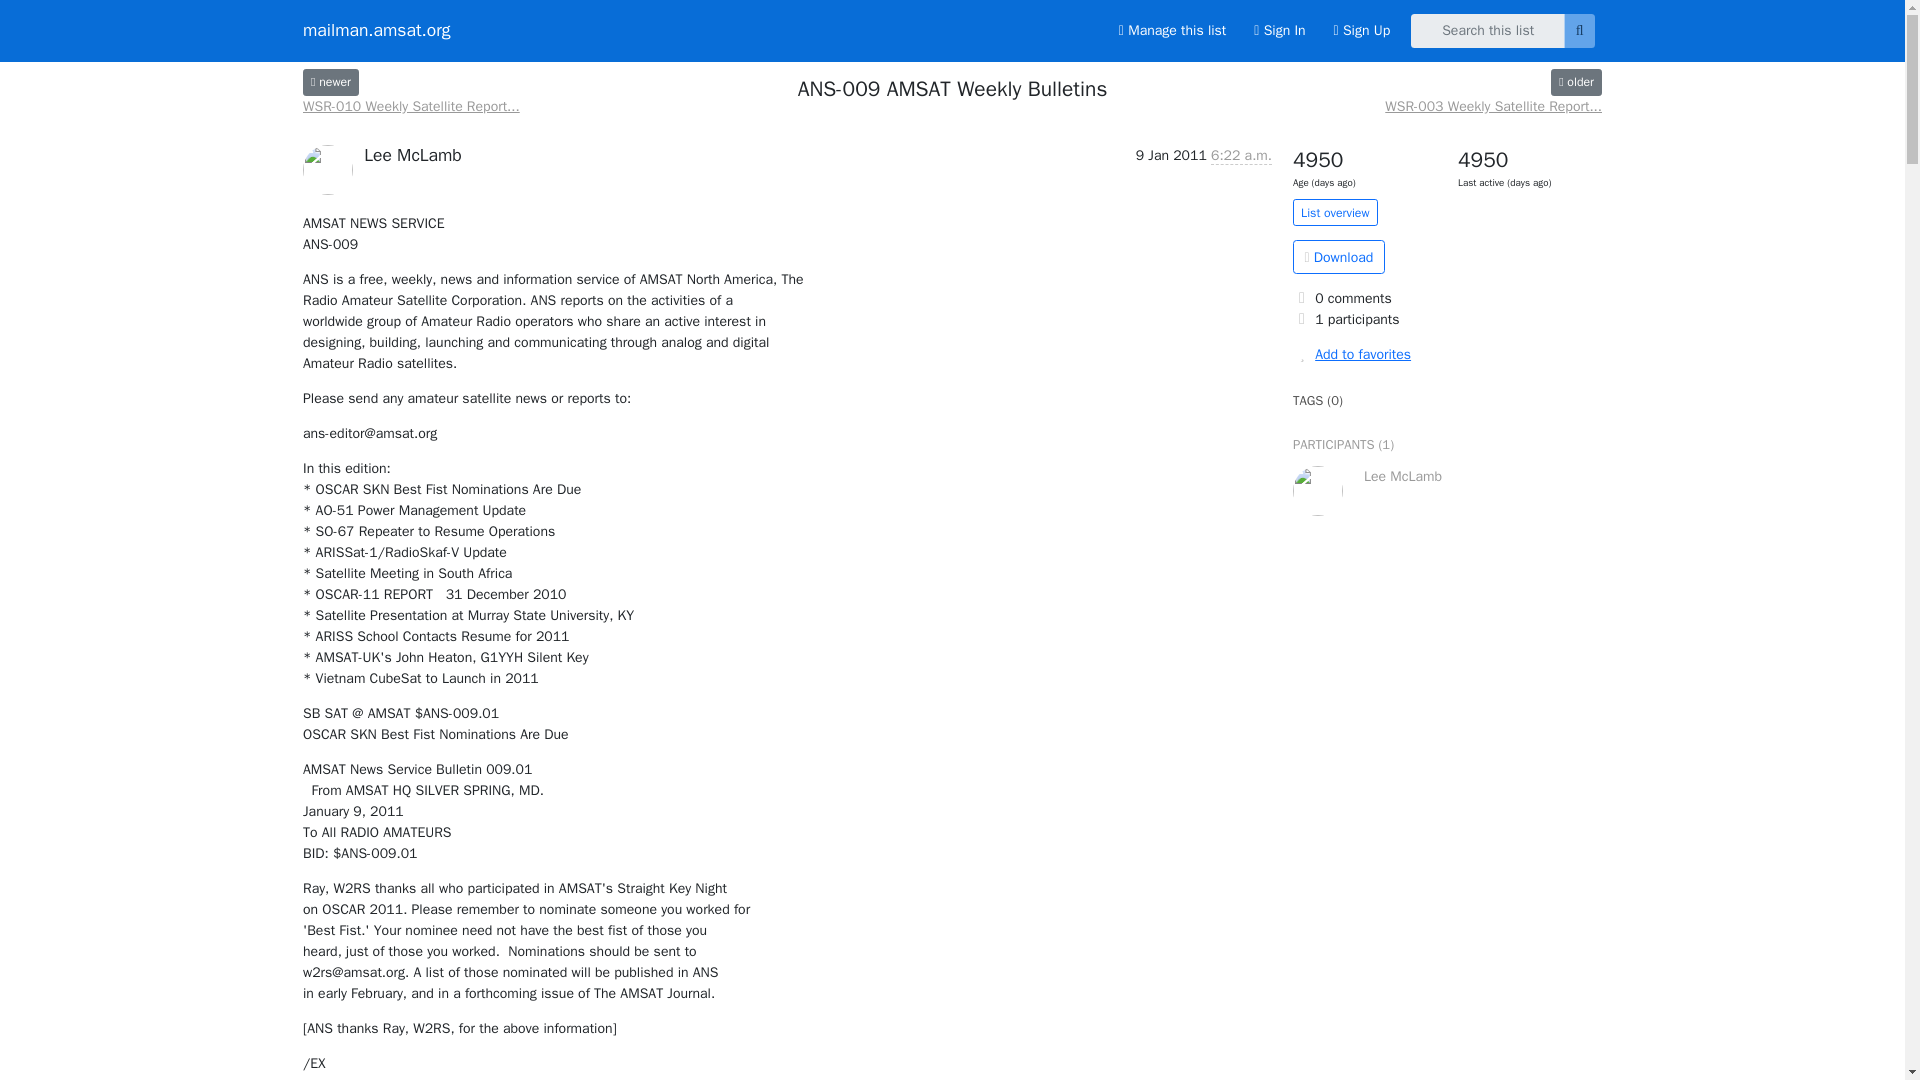  Describe the element at coordinates (1362, 30) in the screenshot. I see `Sign Up` at that location.